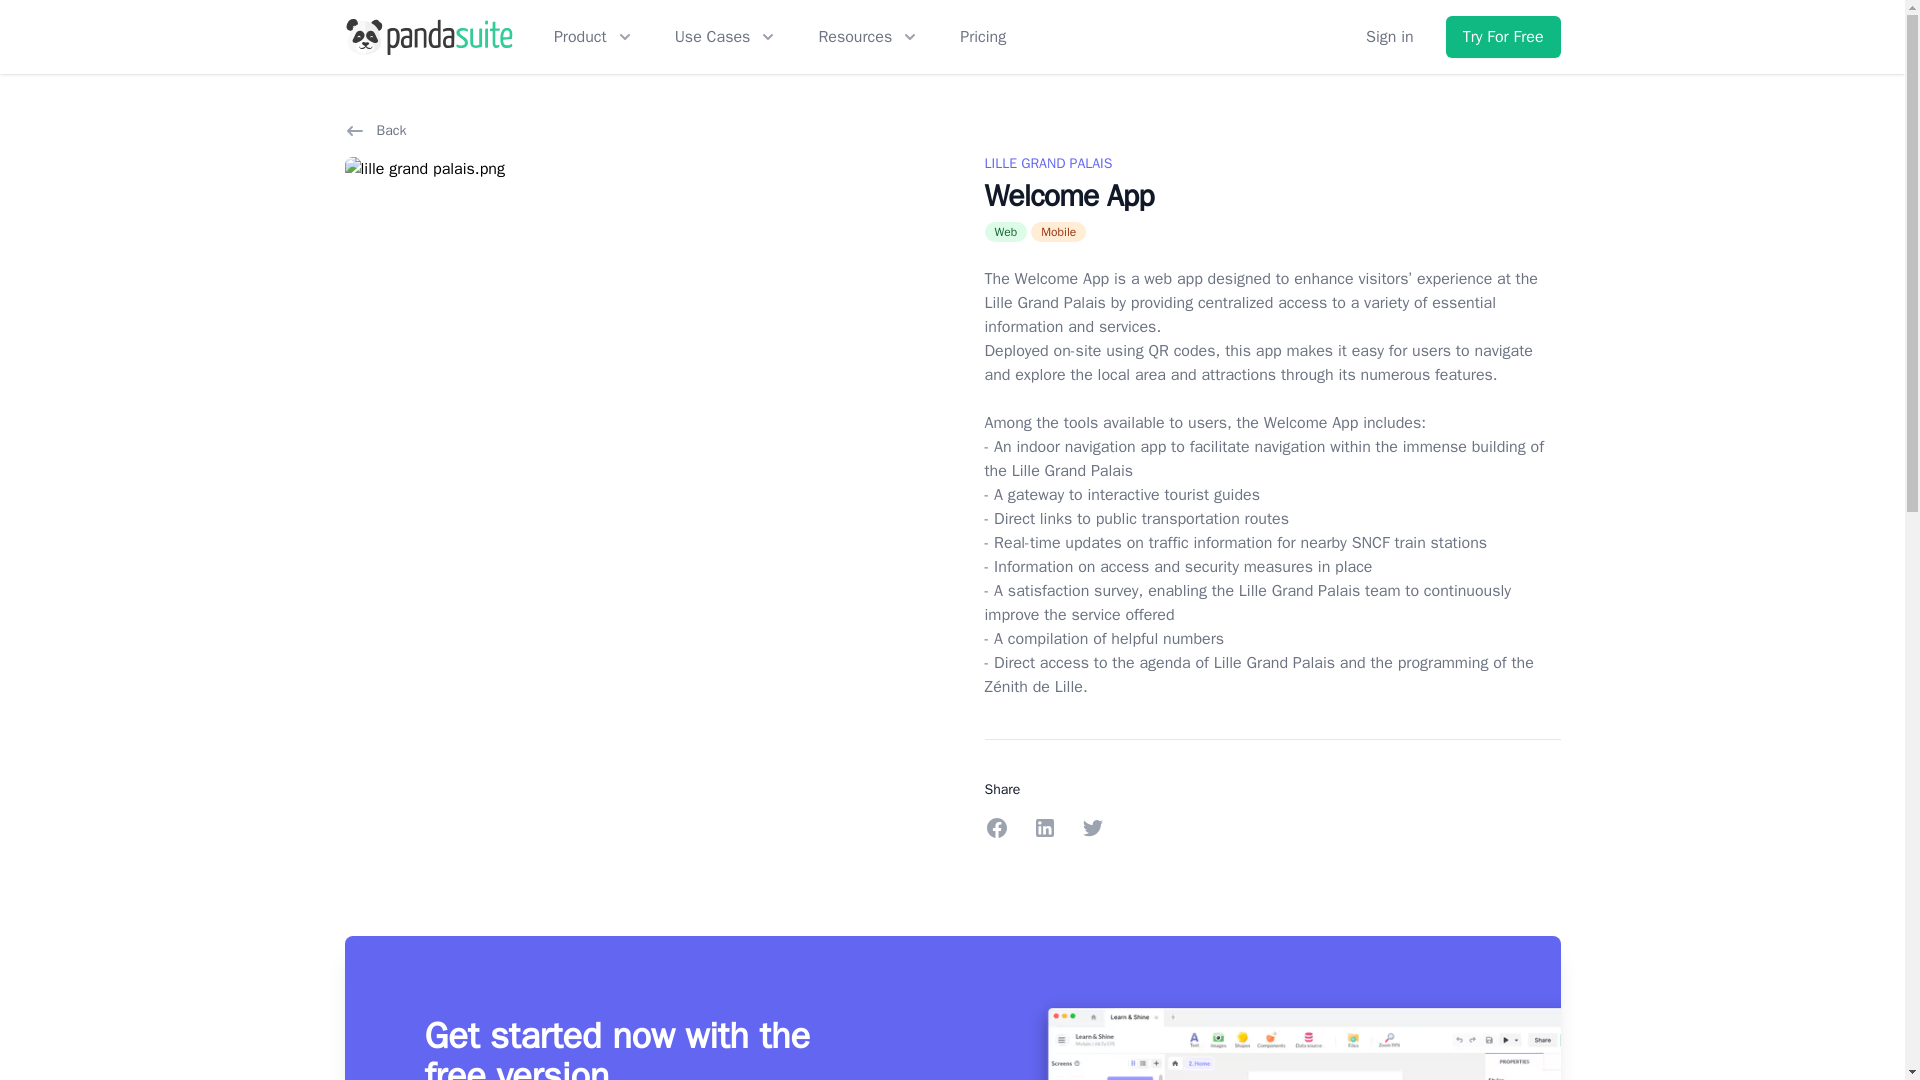  What do you see at coordinates (1092, 828) in the screenshot?
I see `Share on Twitter` at bounding box center [1092, 828].